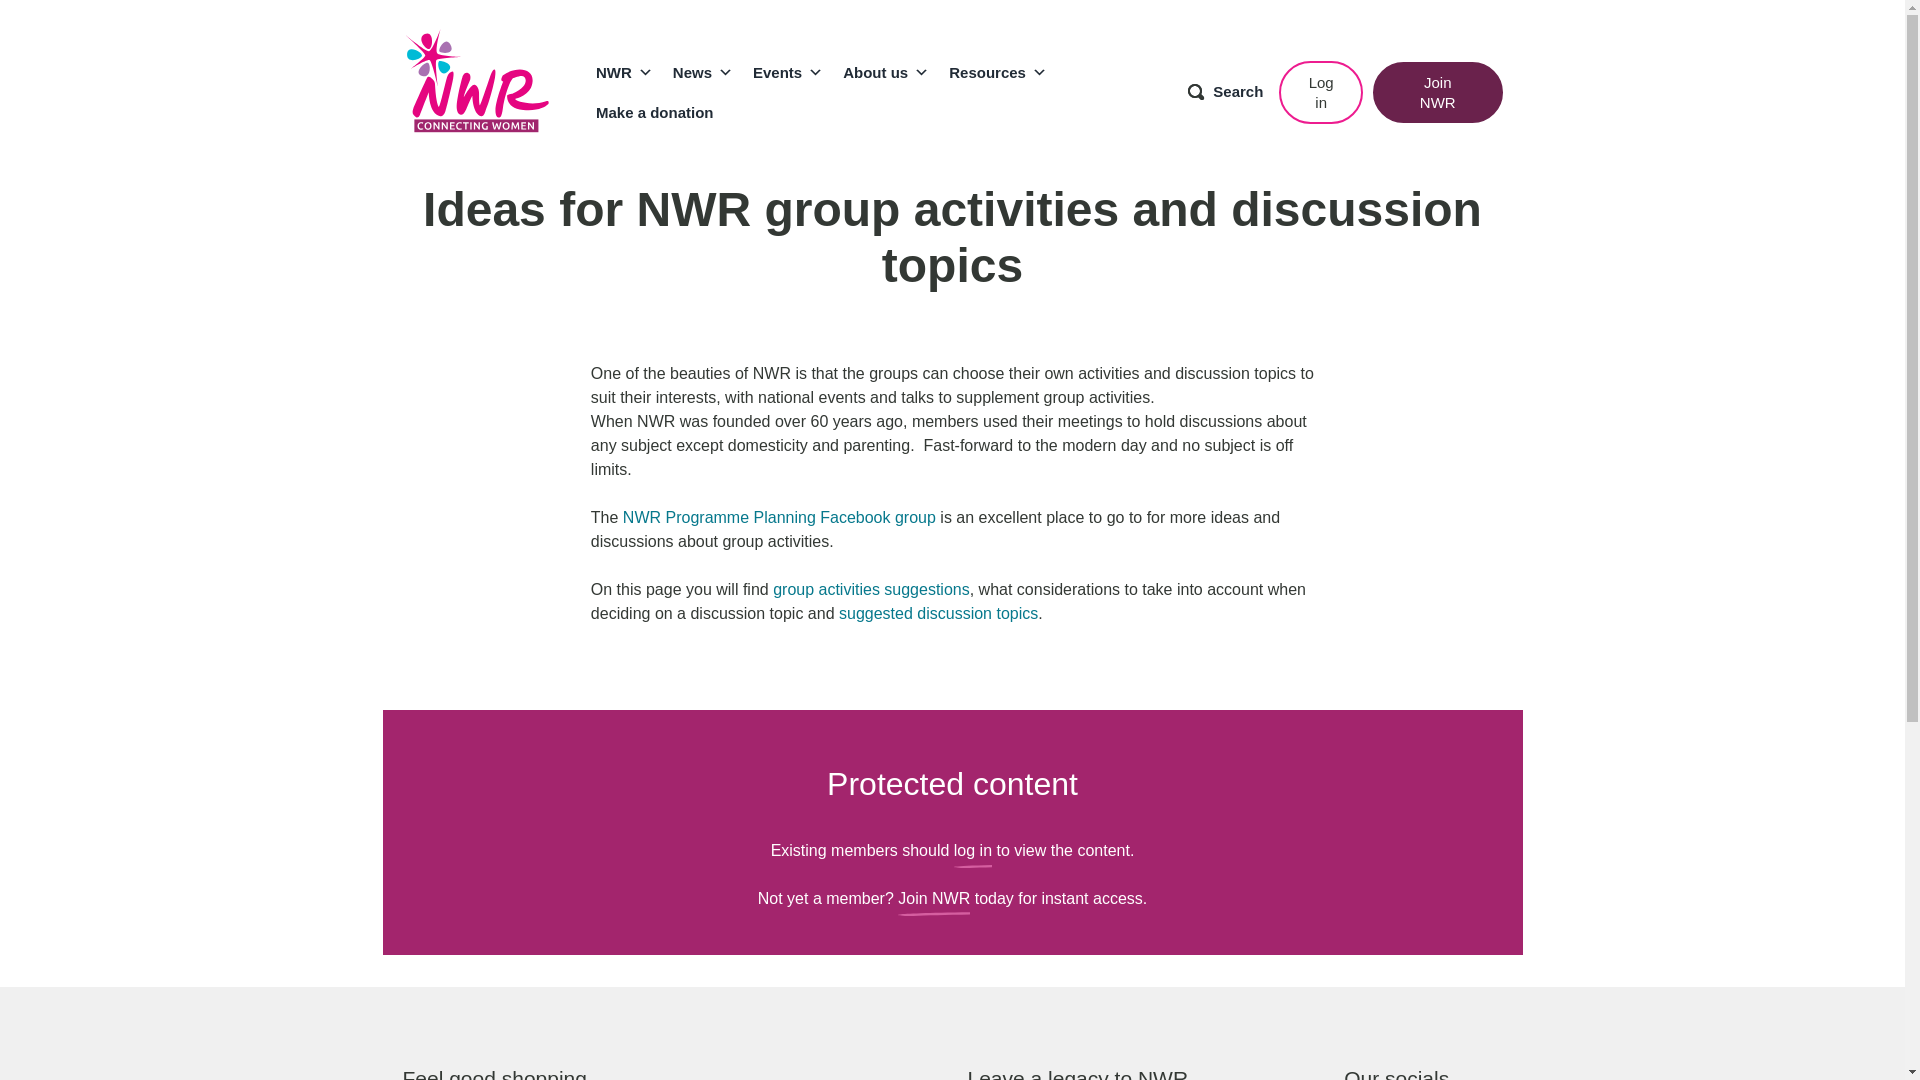  I want to click on Events, so click(788, 71).